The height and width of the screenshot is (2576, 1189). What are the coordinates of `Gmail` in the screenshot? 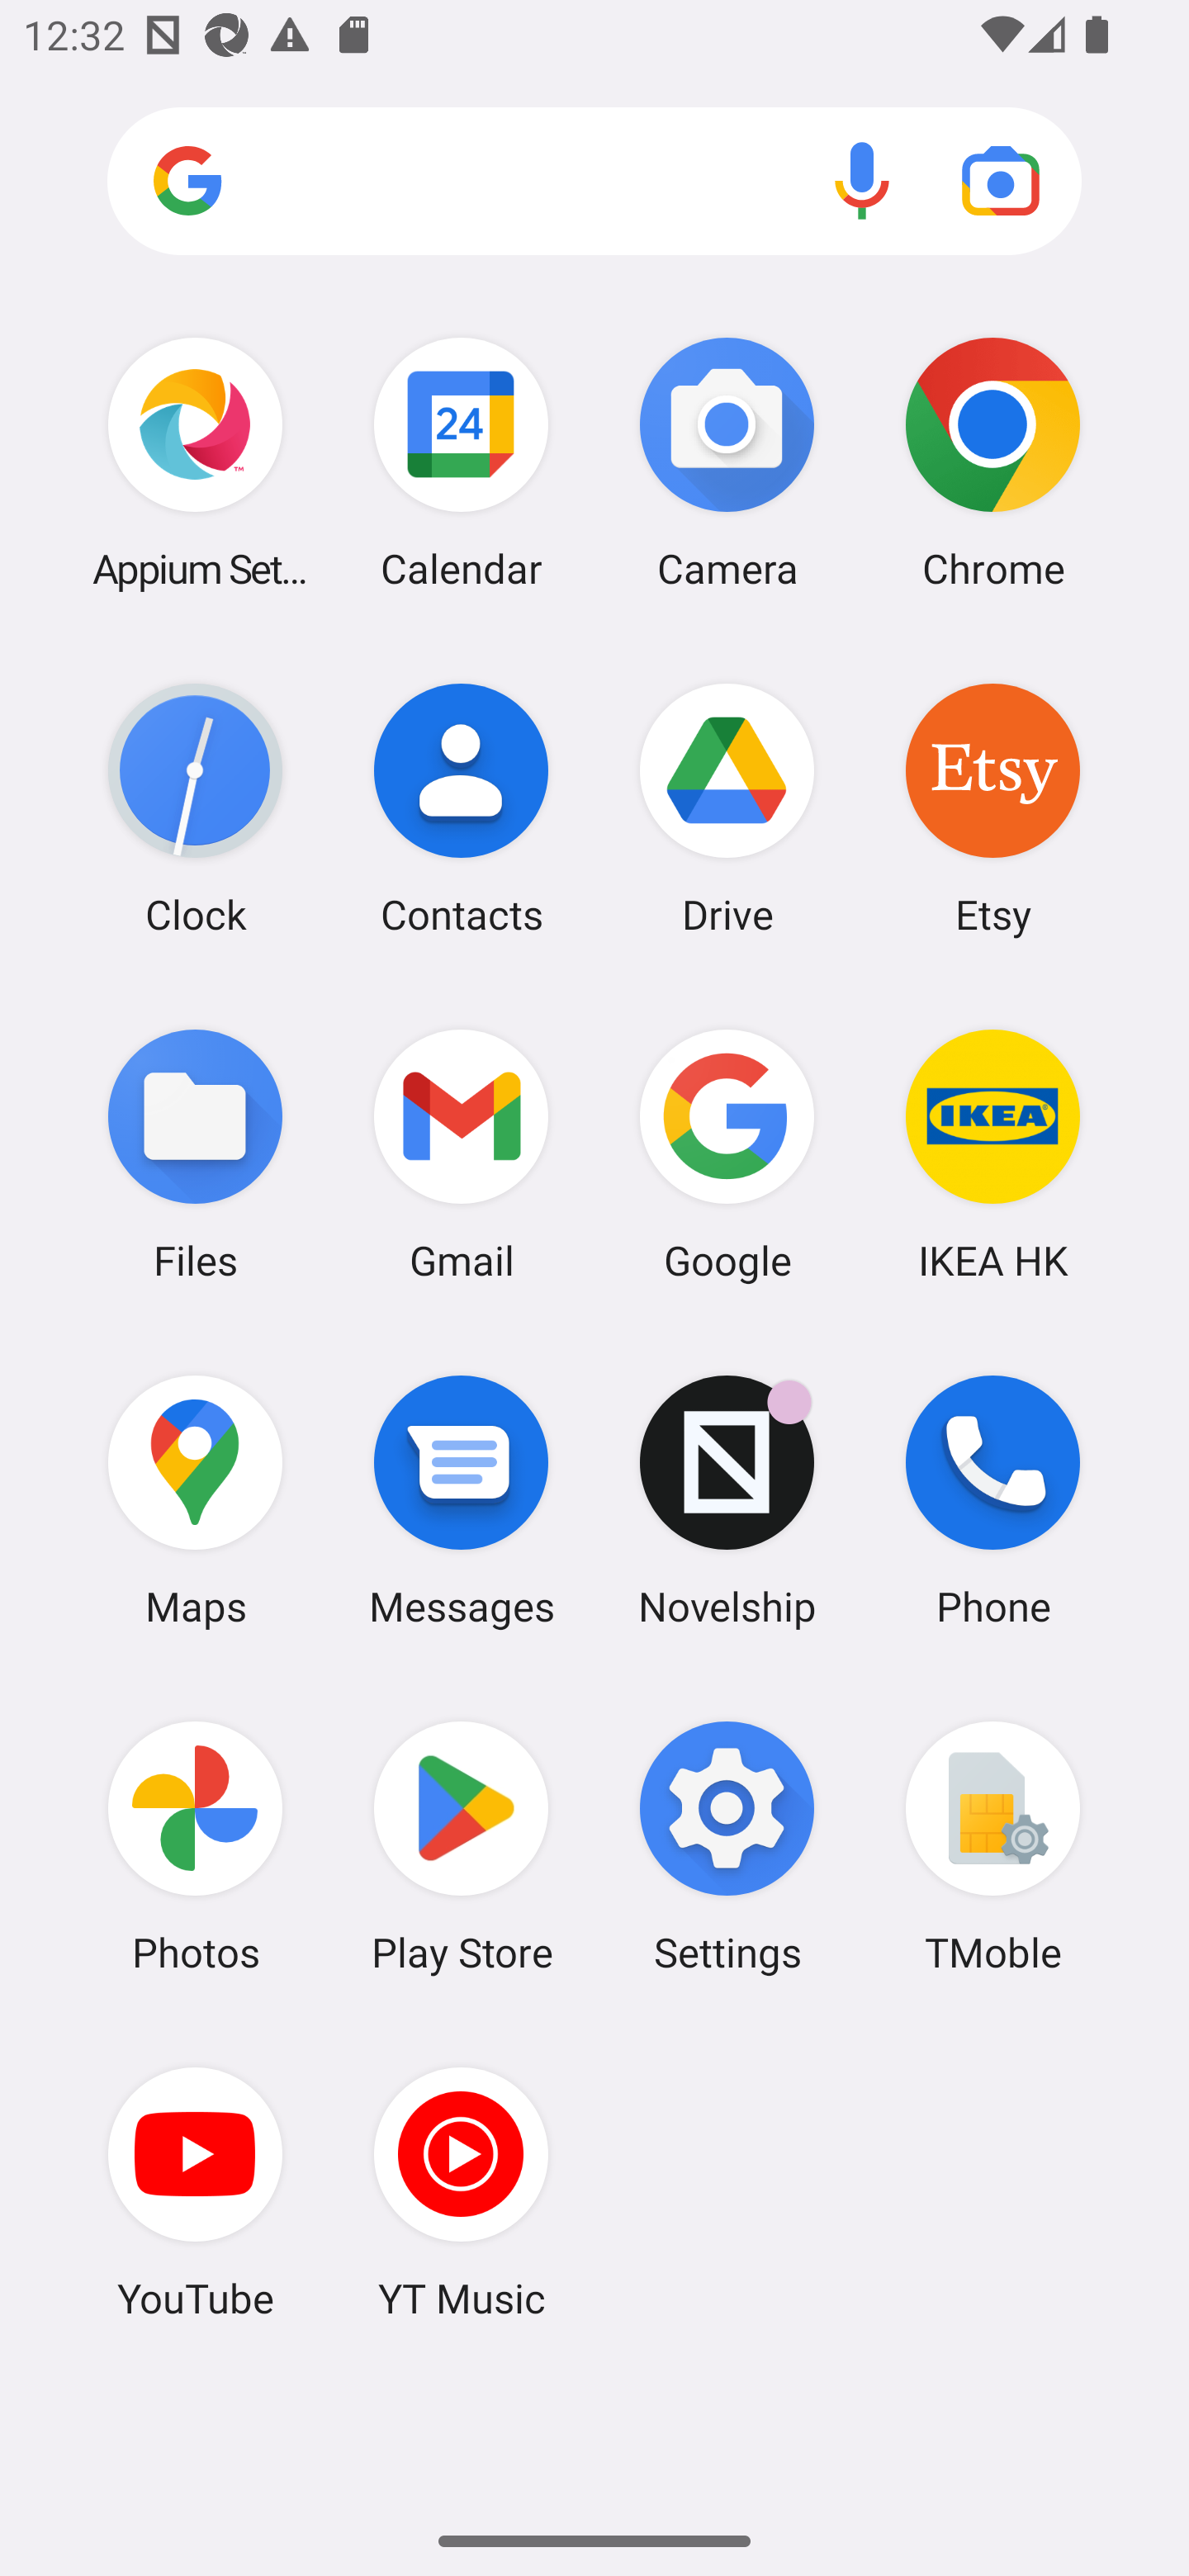 It's located at (461, 1153).